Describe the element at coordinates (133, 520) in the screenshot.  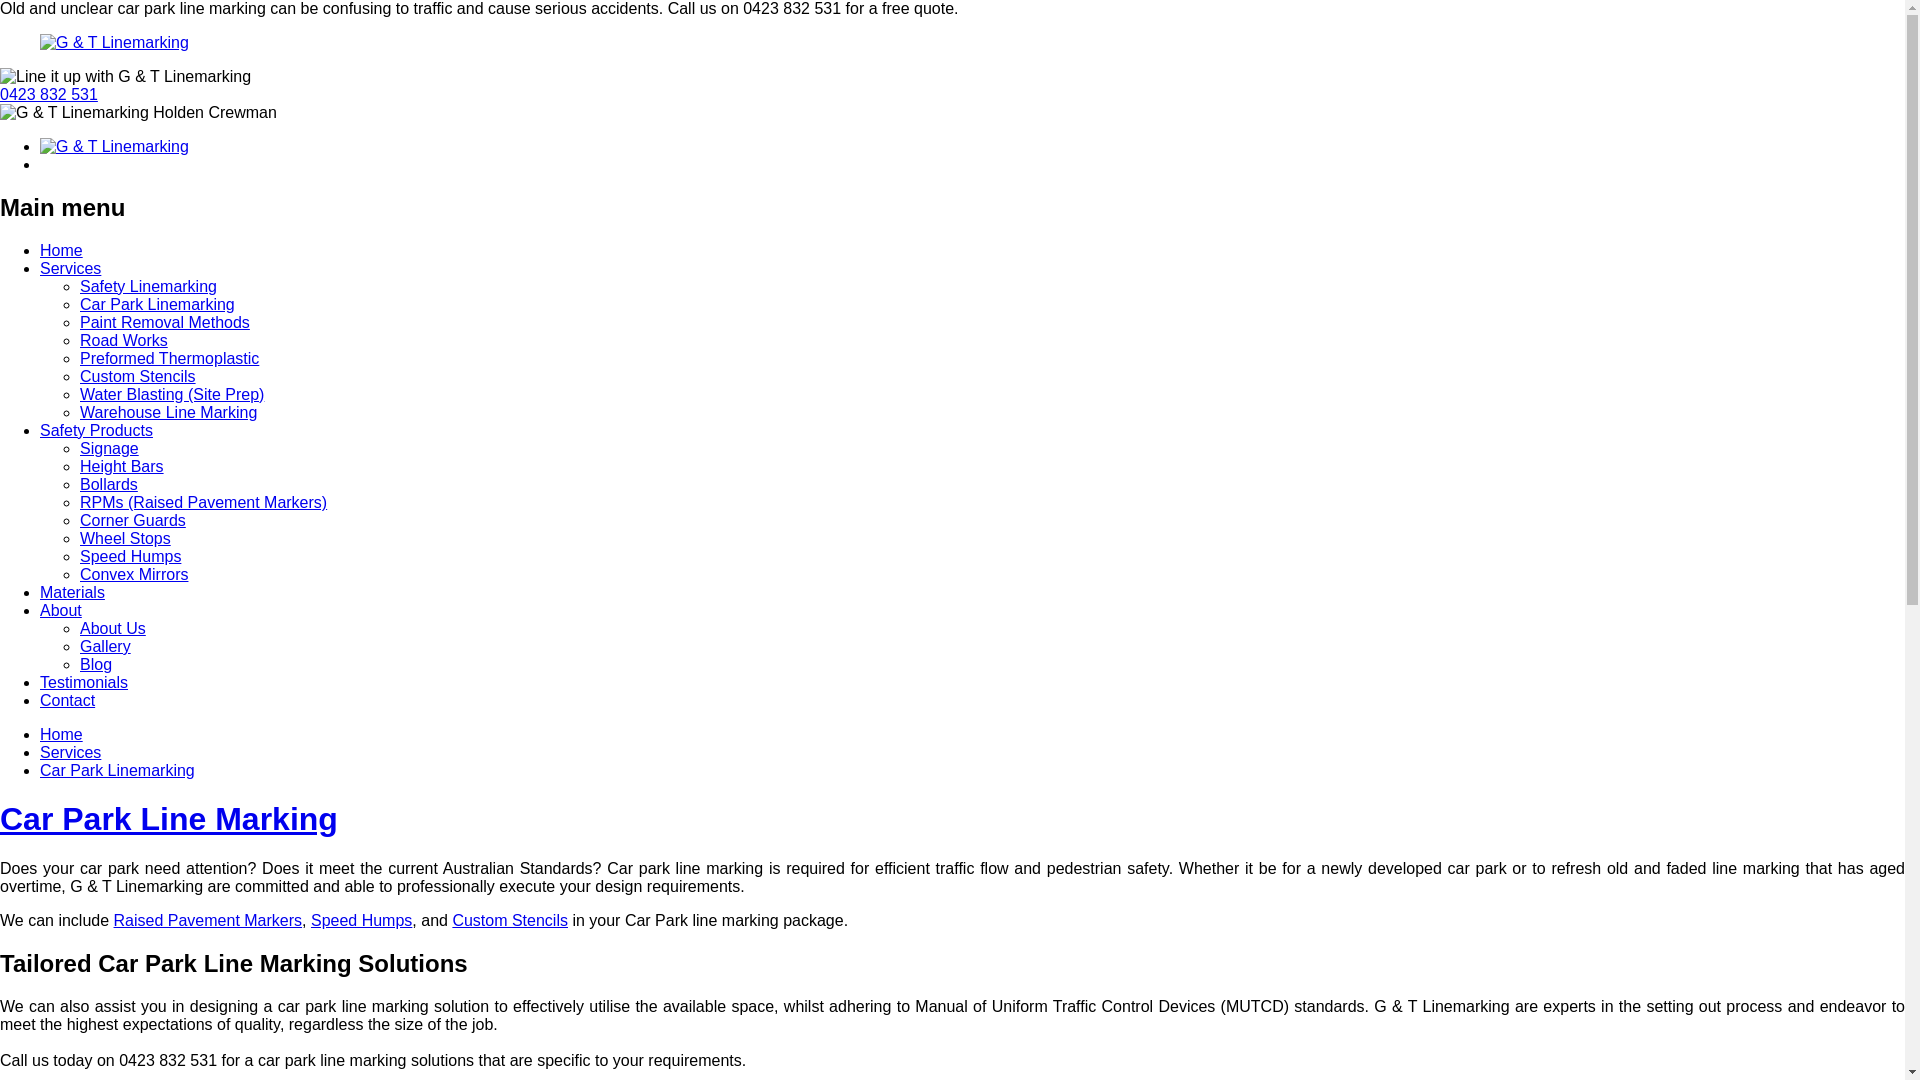
I see `Corner Guards` at that location.